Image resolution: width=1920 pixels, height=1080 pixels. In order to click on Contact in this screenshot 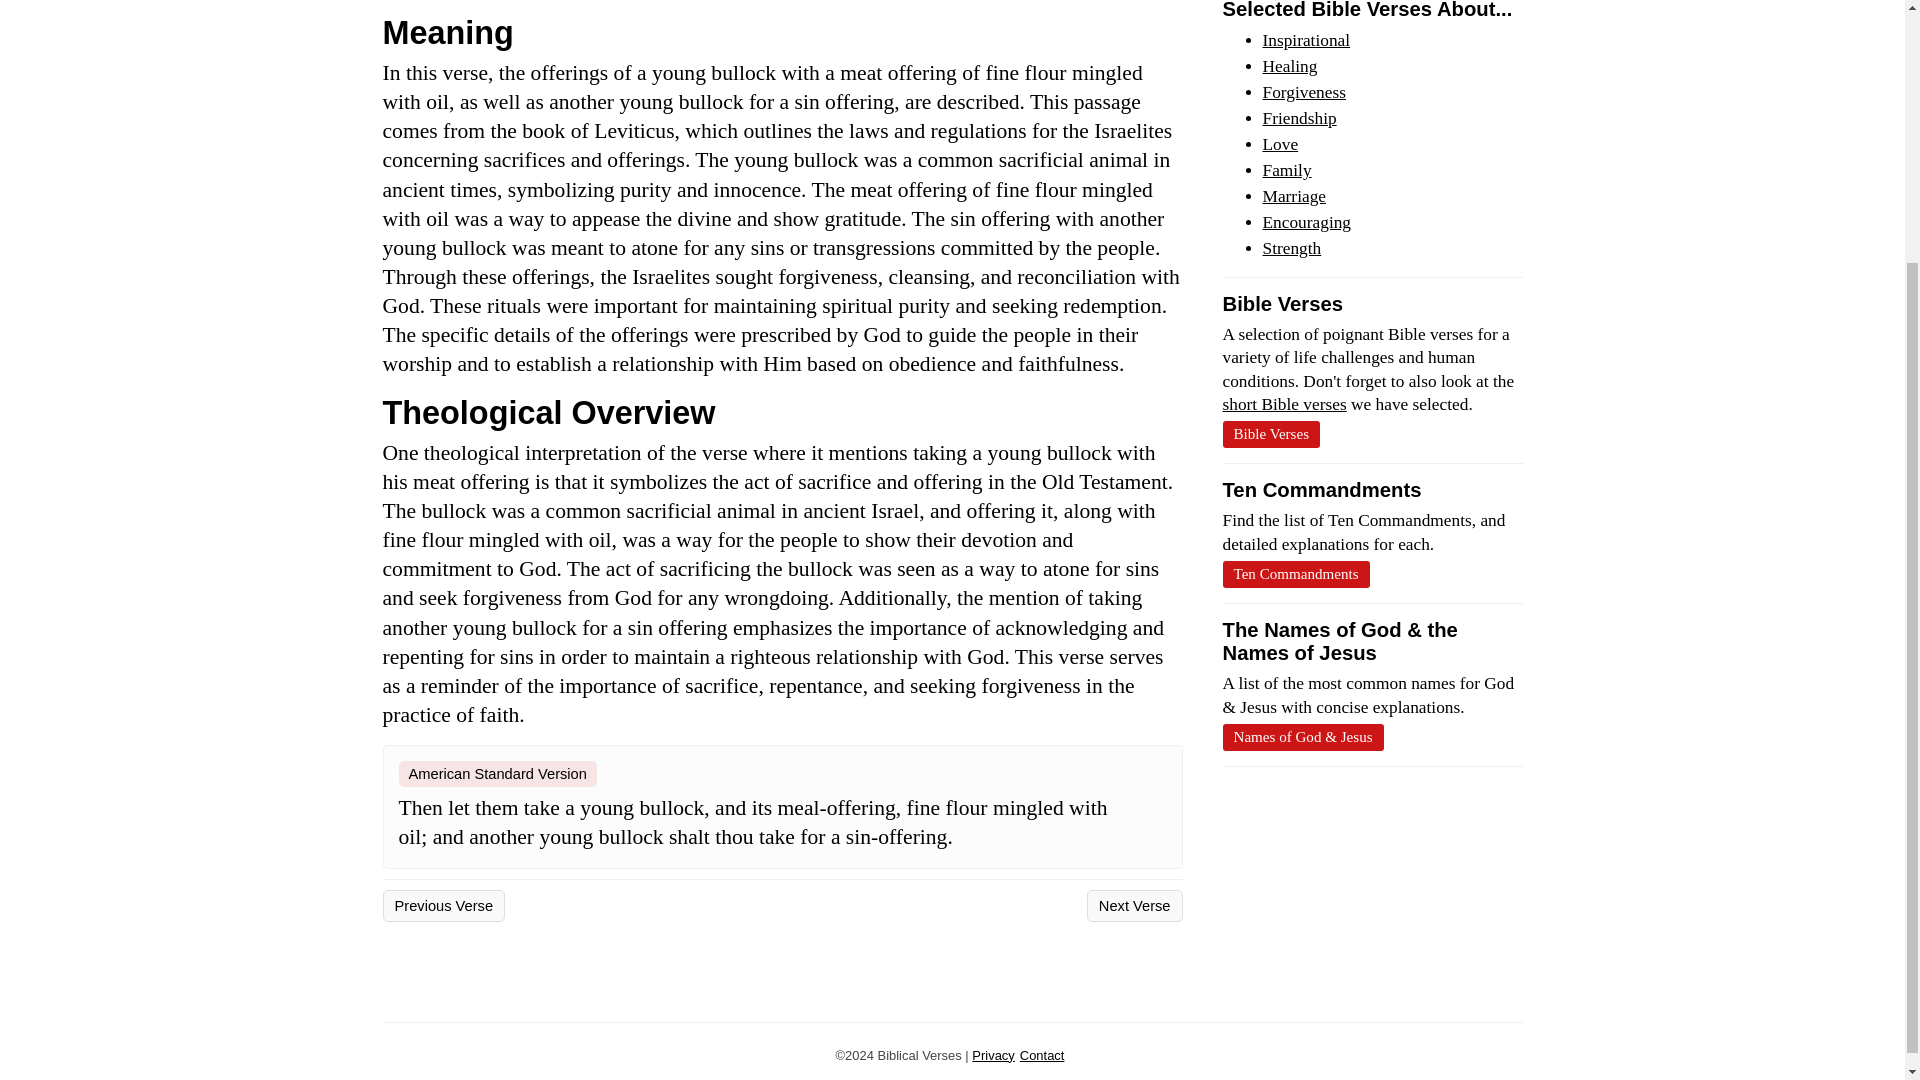, I will do `click(1042, 1054)`.